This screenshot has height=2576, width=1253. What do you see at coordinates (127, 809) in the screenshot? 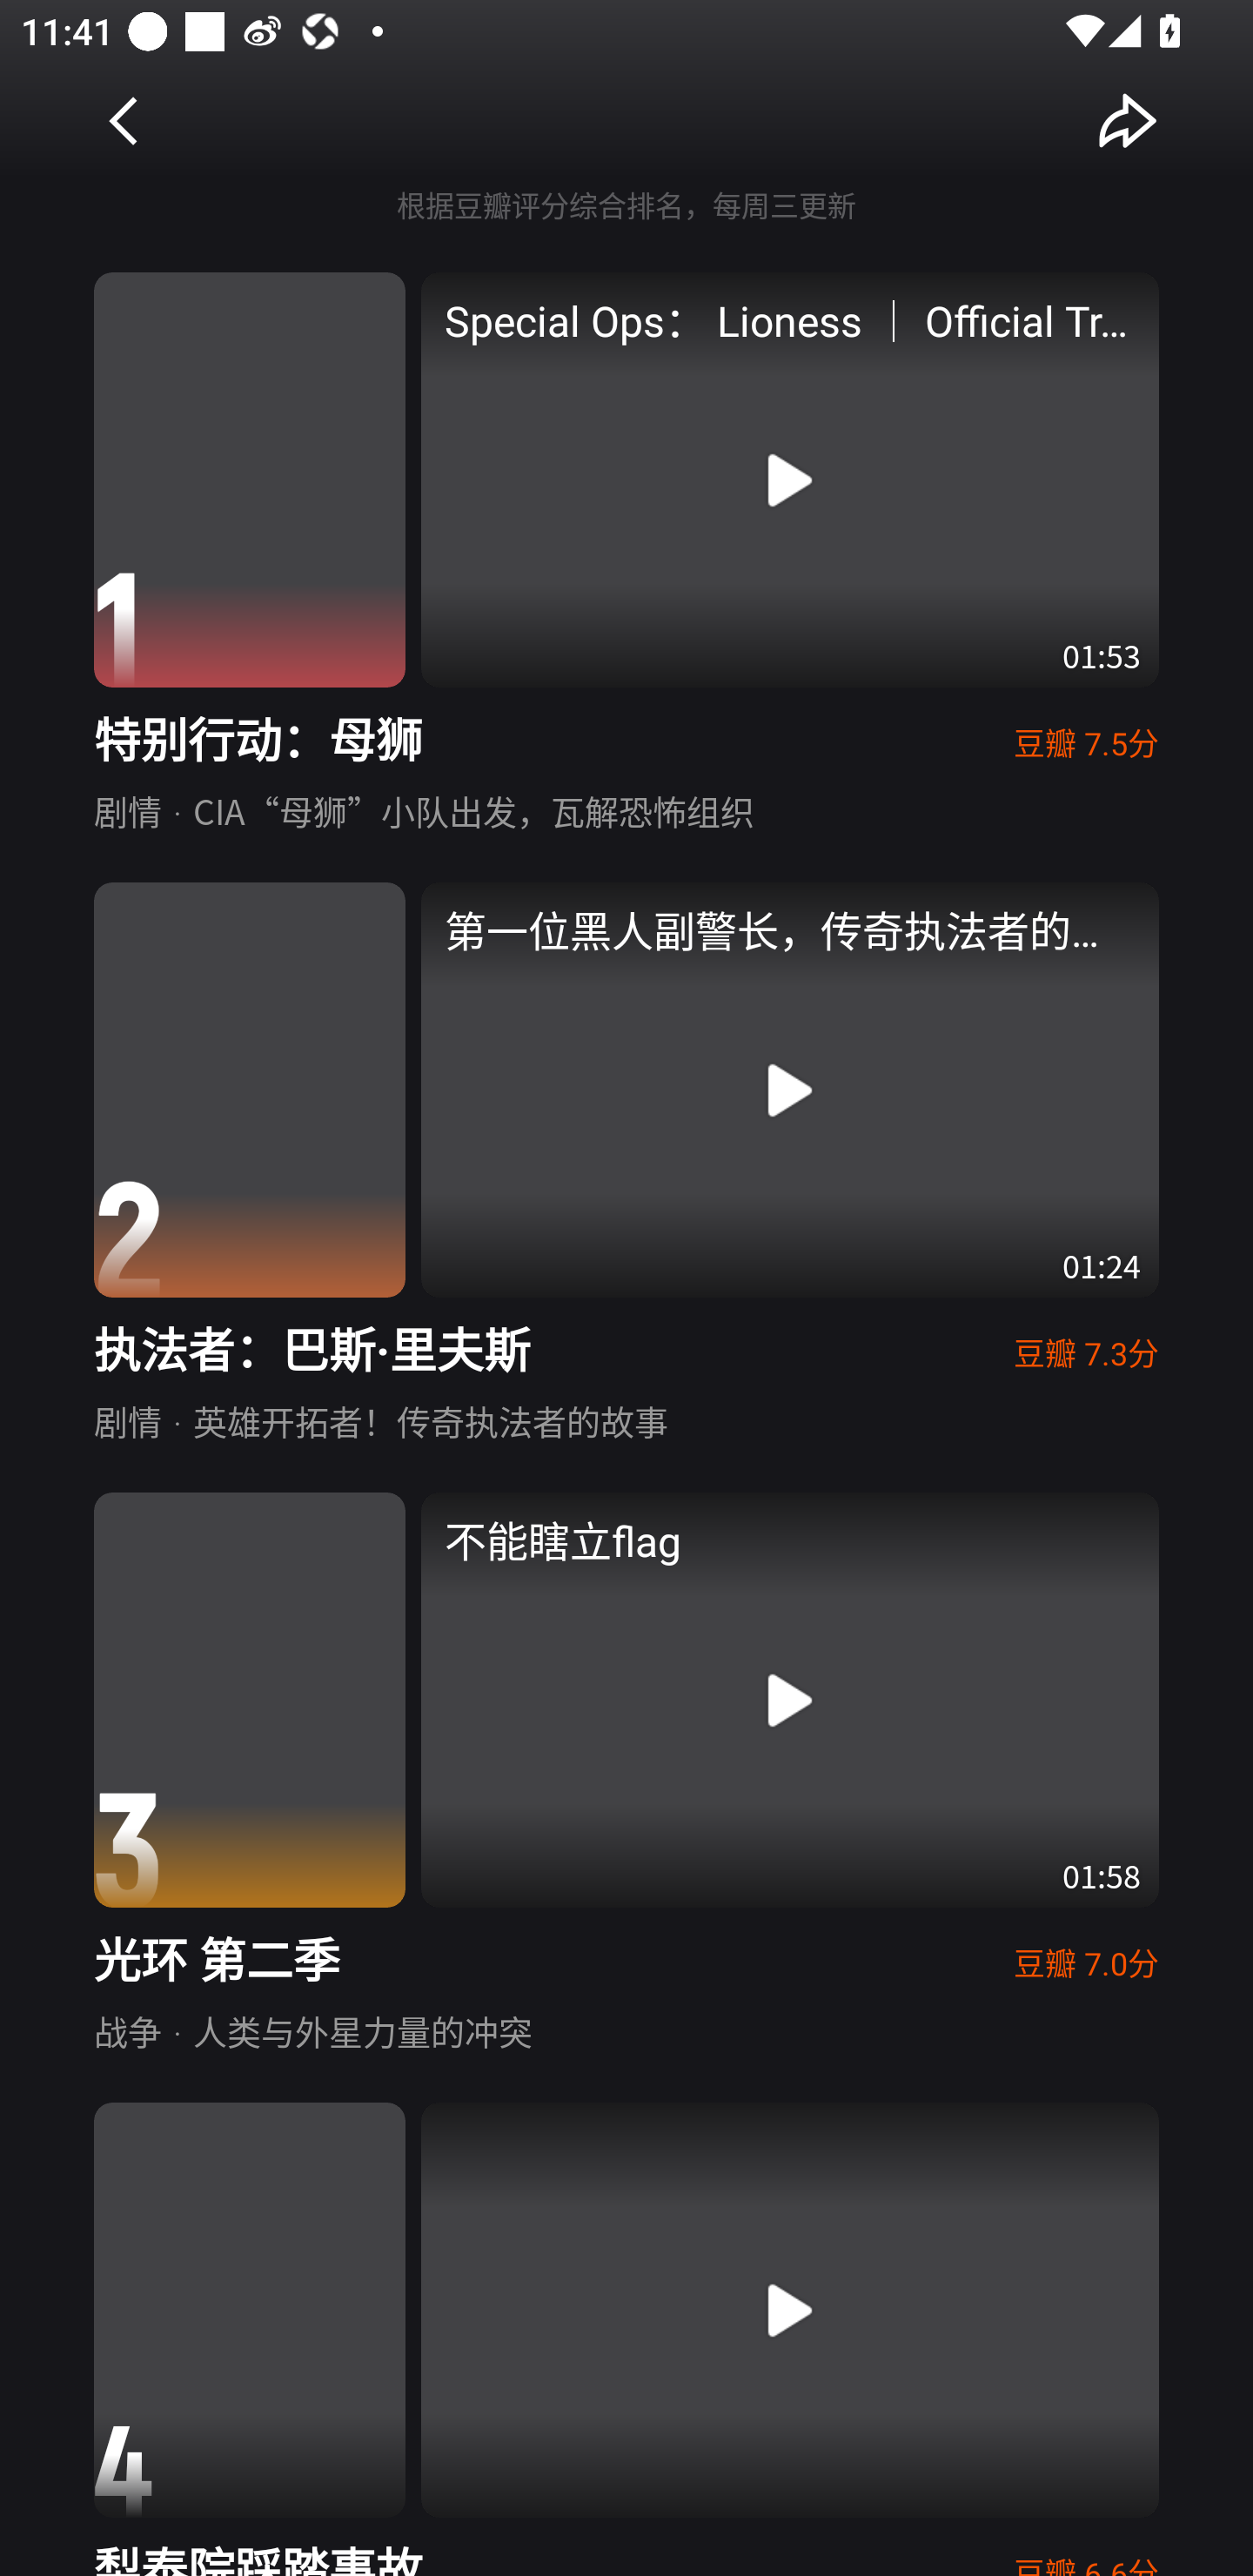
I see `剧情` at bounding box center [127, 809].